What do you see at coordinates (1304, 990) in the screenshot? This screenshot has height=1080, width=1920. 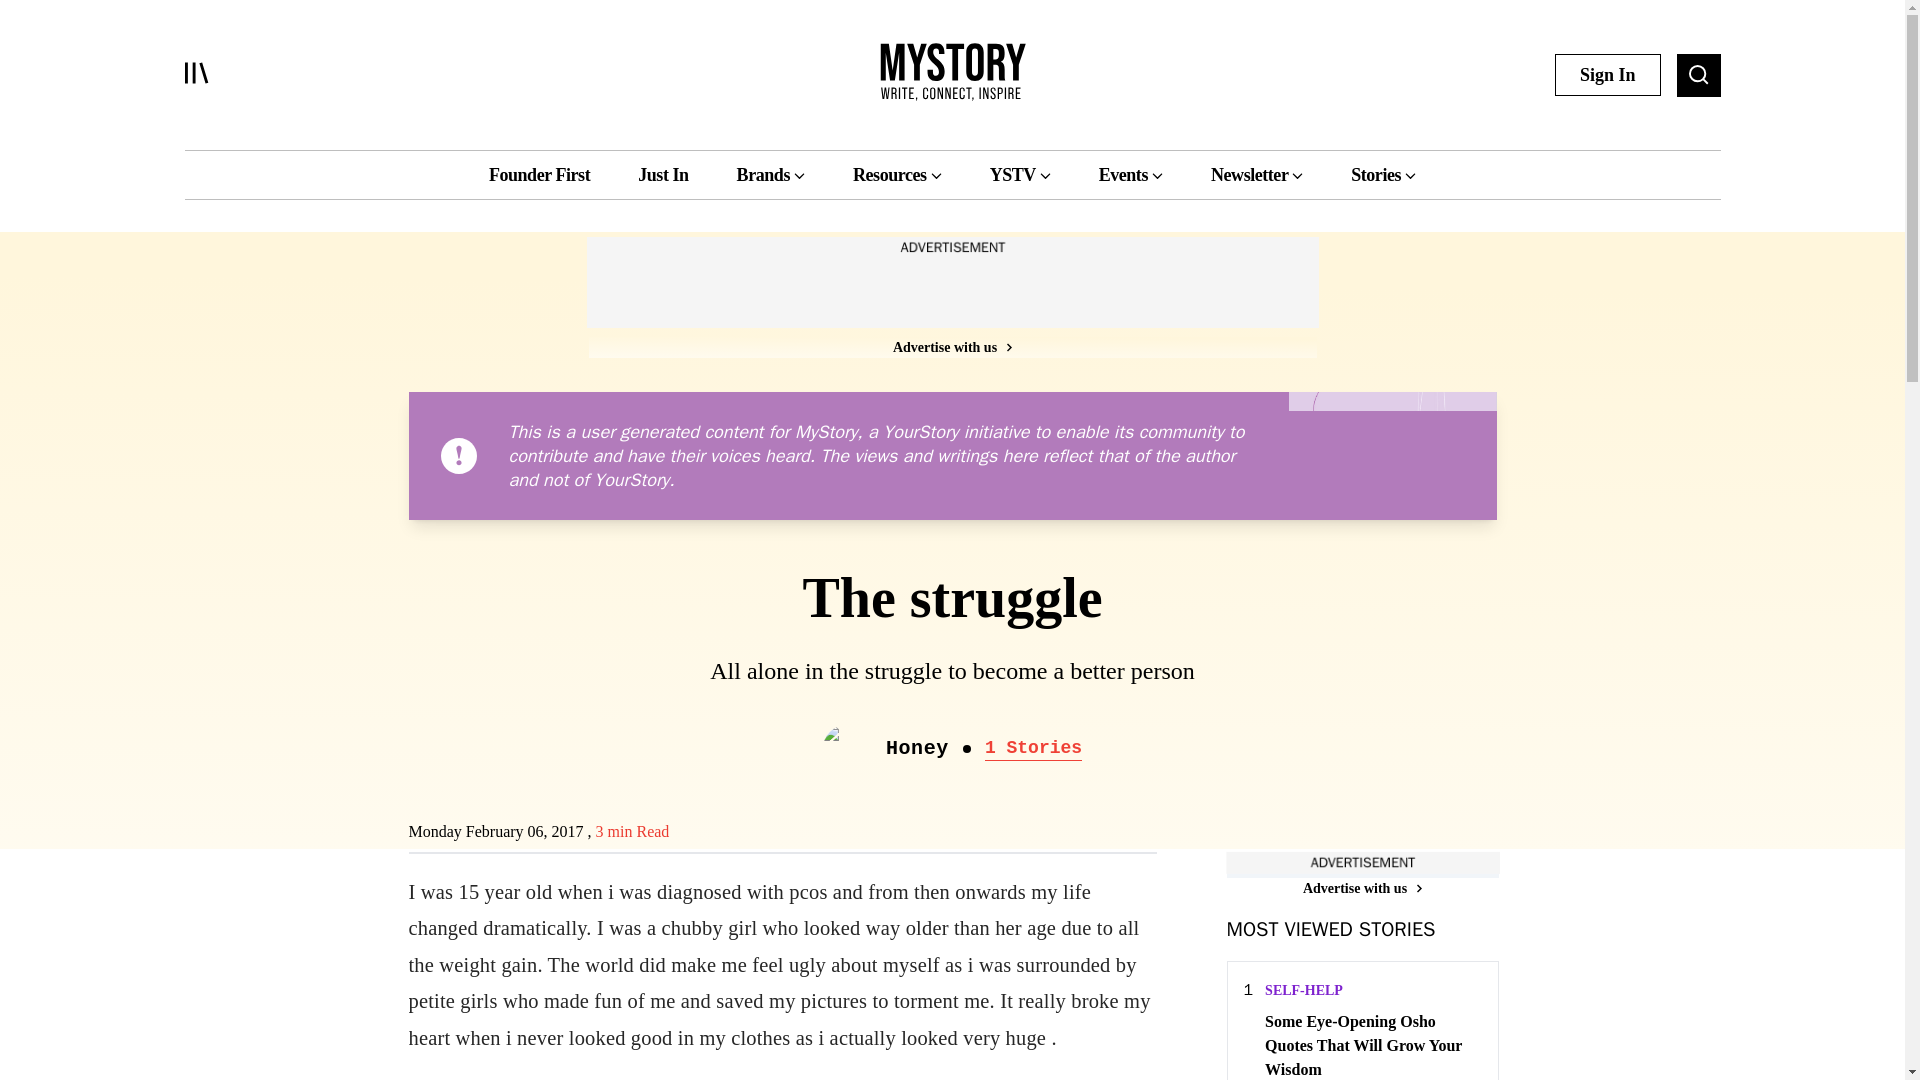 I see `SELF-HELP` at bounding box center [1304, 990].